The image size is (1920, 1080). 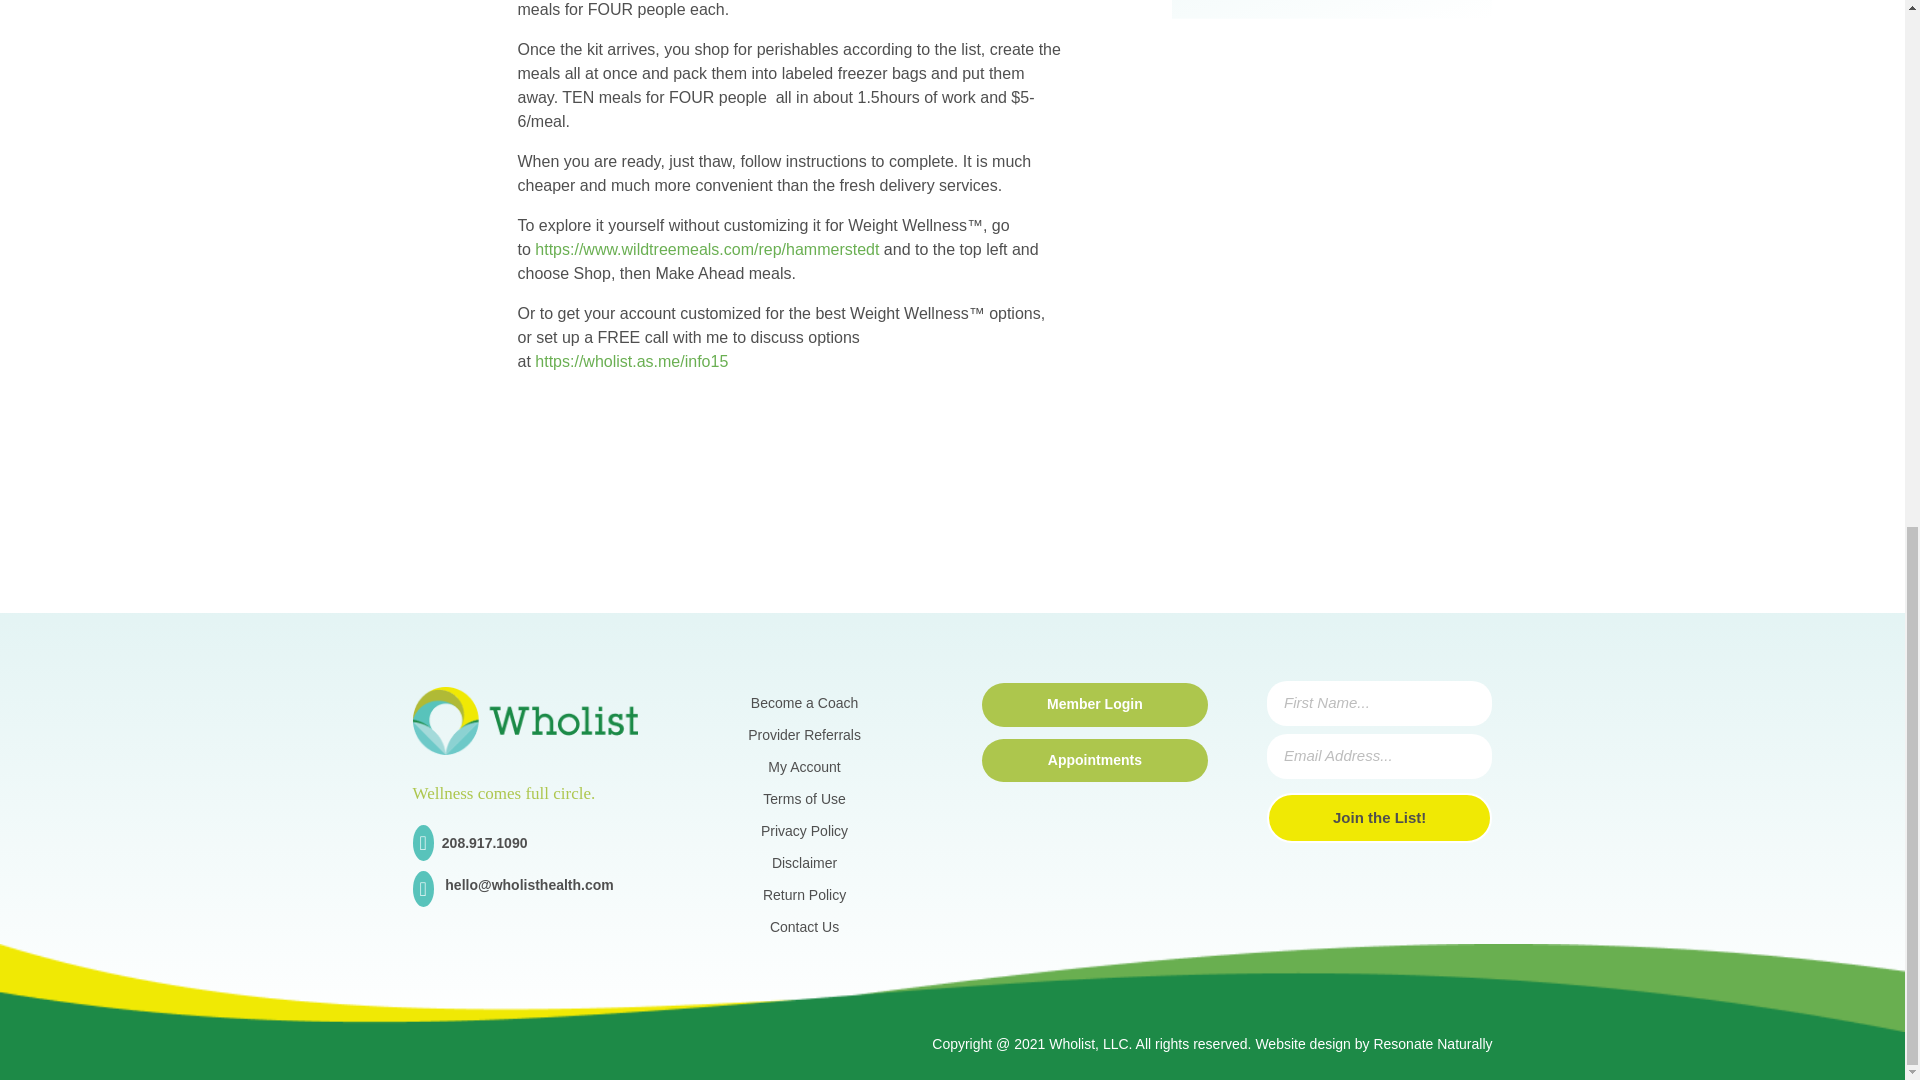 I want to click on Member Login, so click(x=1094, y=704).